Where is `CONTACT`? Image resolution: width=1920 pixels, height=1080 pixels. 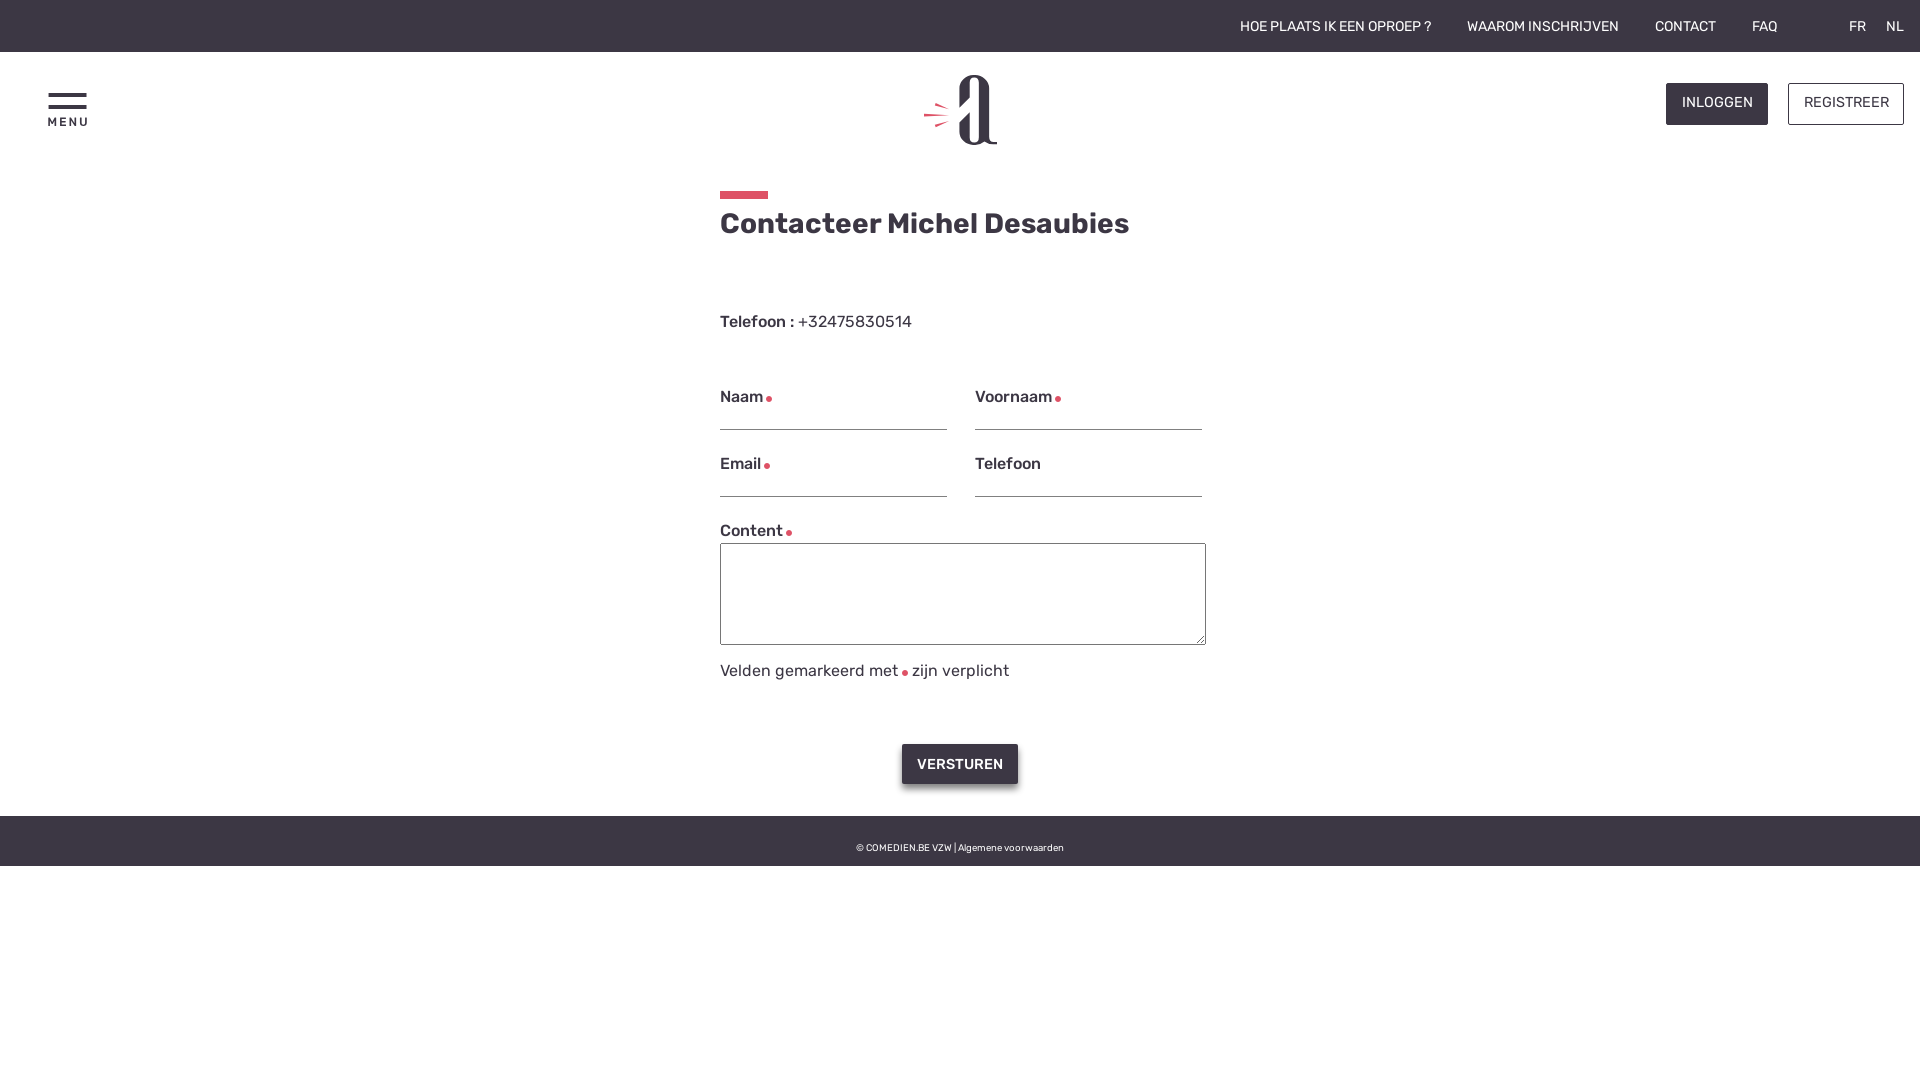
CONTACT is located at coordinates (1686, 26).